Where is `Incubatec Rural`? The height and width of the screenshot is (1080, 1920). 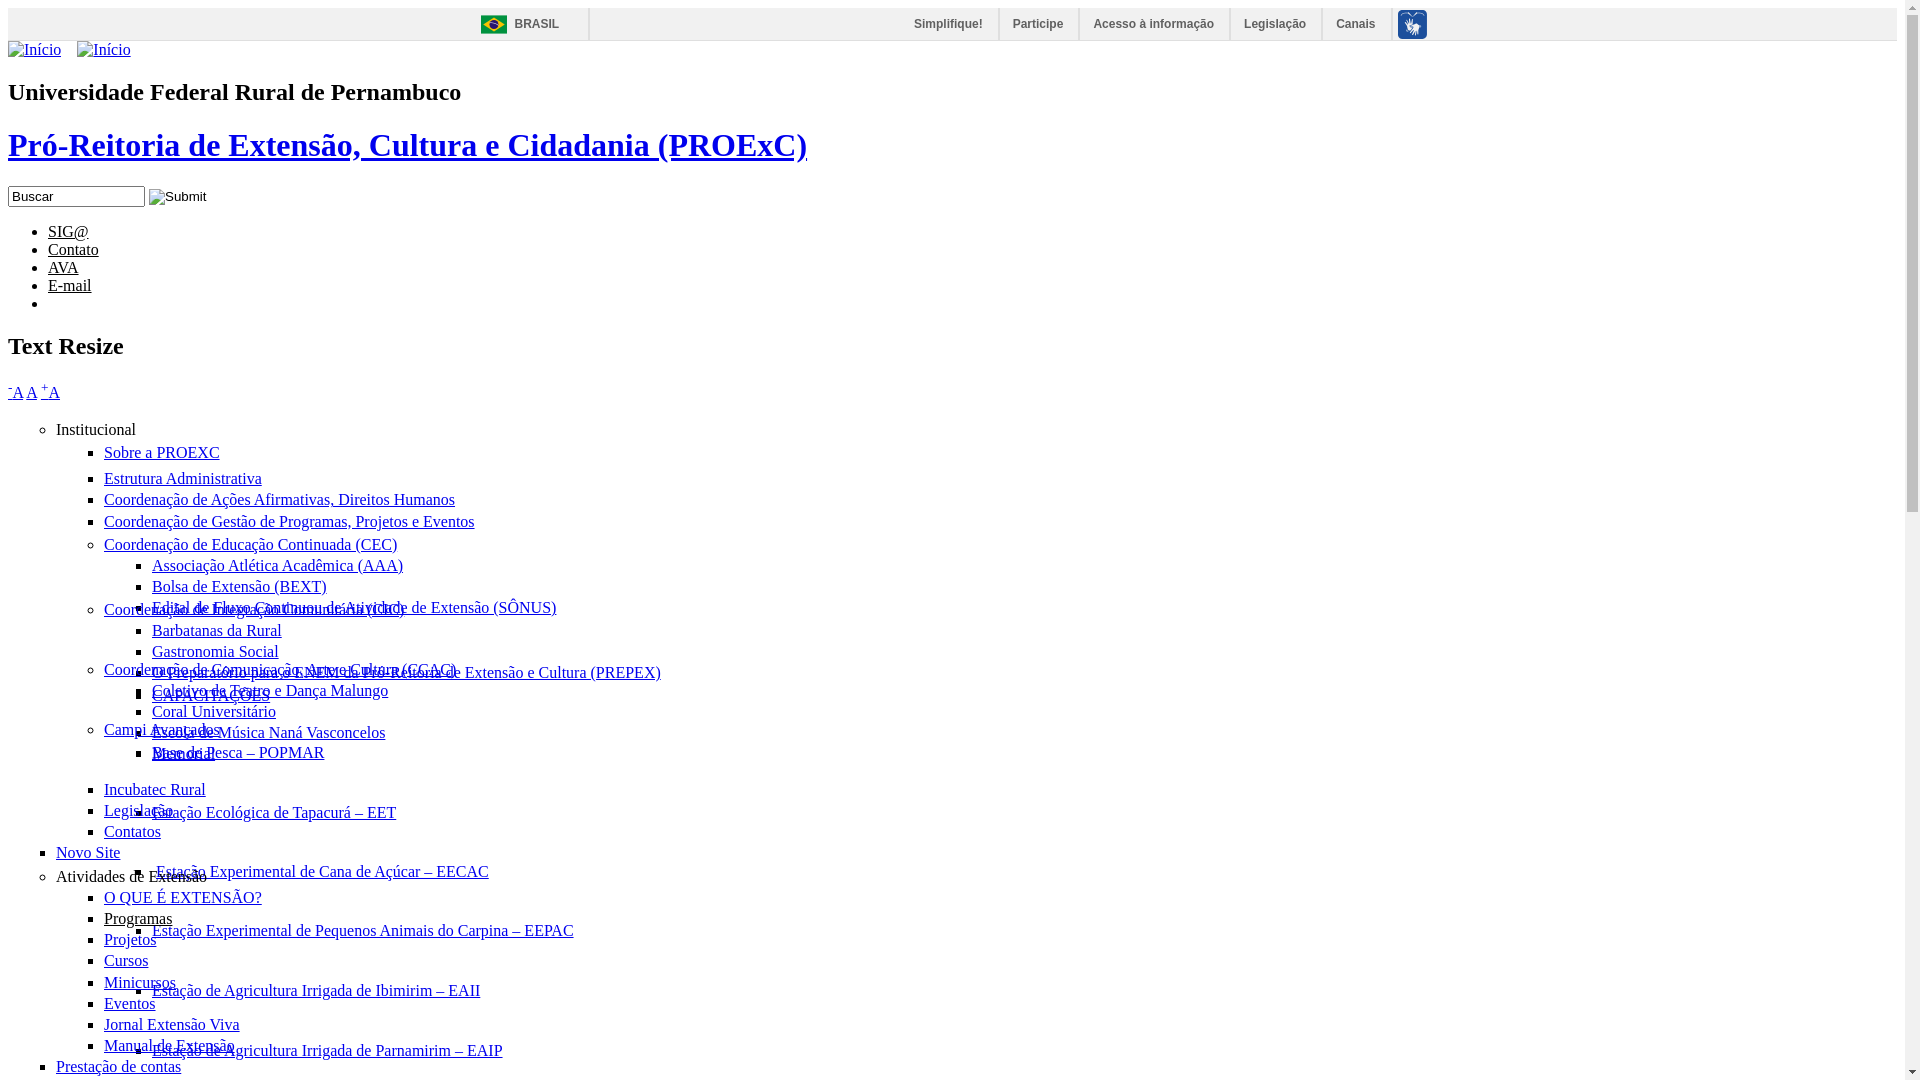
Incubatec Rural is located at coordinates (155, 790).